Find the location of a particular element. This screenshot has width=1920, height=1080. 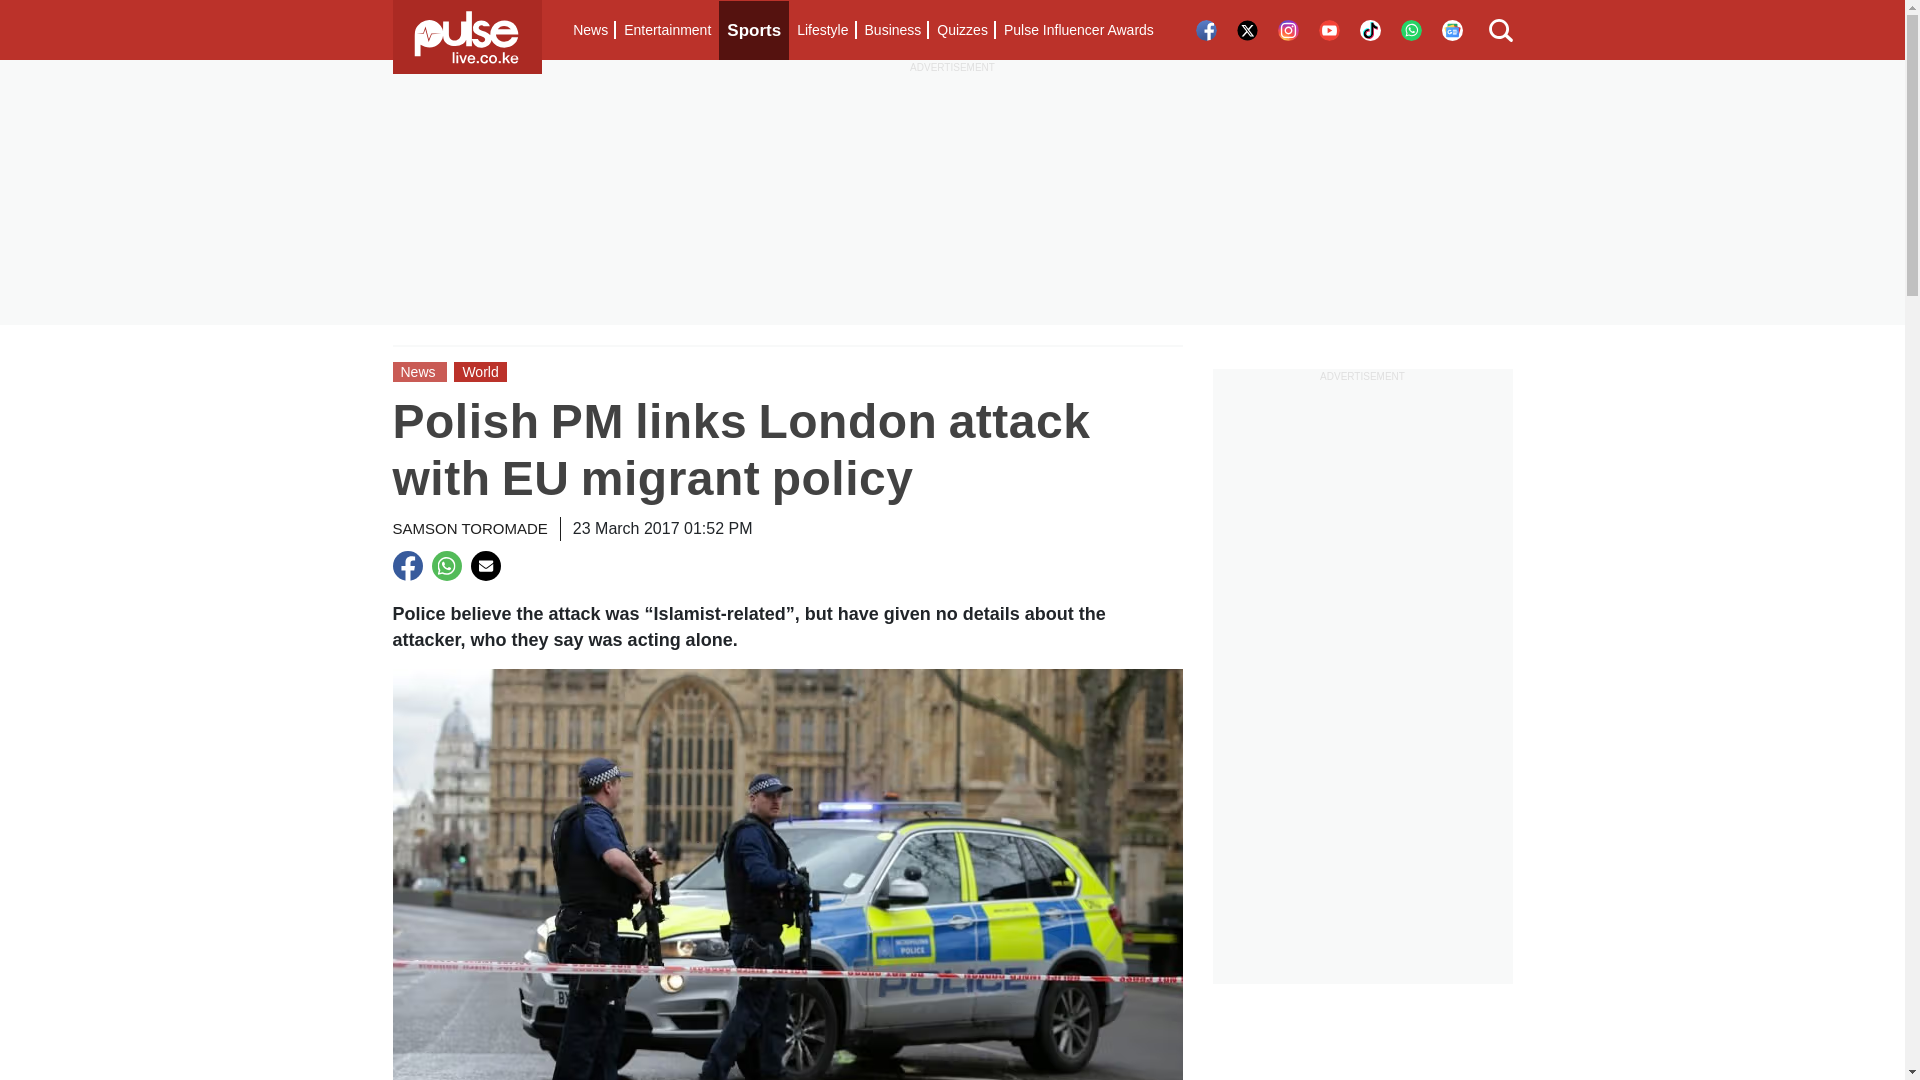

Business is located at coordinates (892, 30).